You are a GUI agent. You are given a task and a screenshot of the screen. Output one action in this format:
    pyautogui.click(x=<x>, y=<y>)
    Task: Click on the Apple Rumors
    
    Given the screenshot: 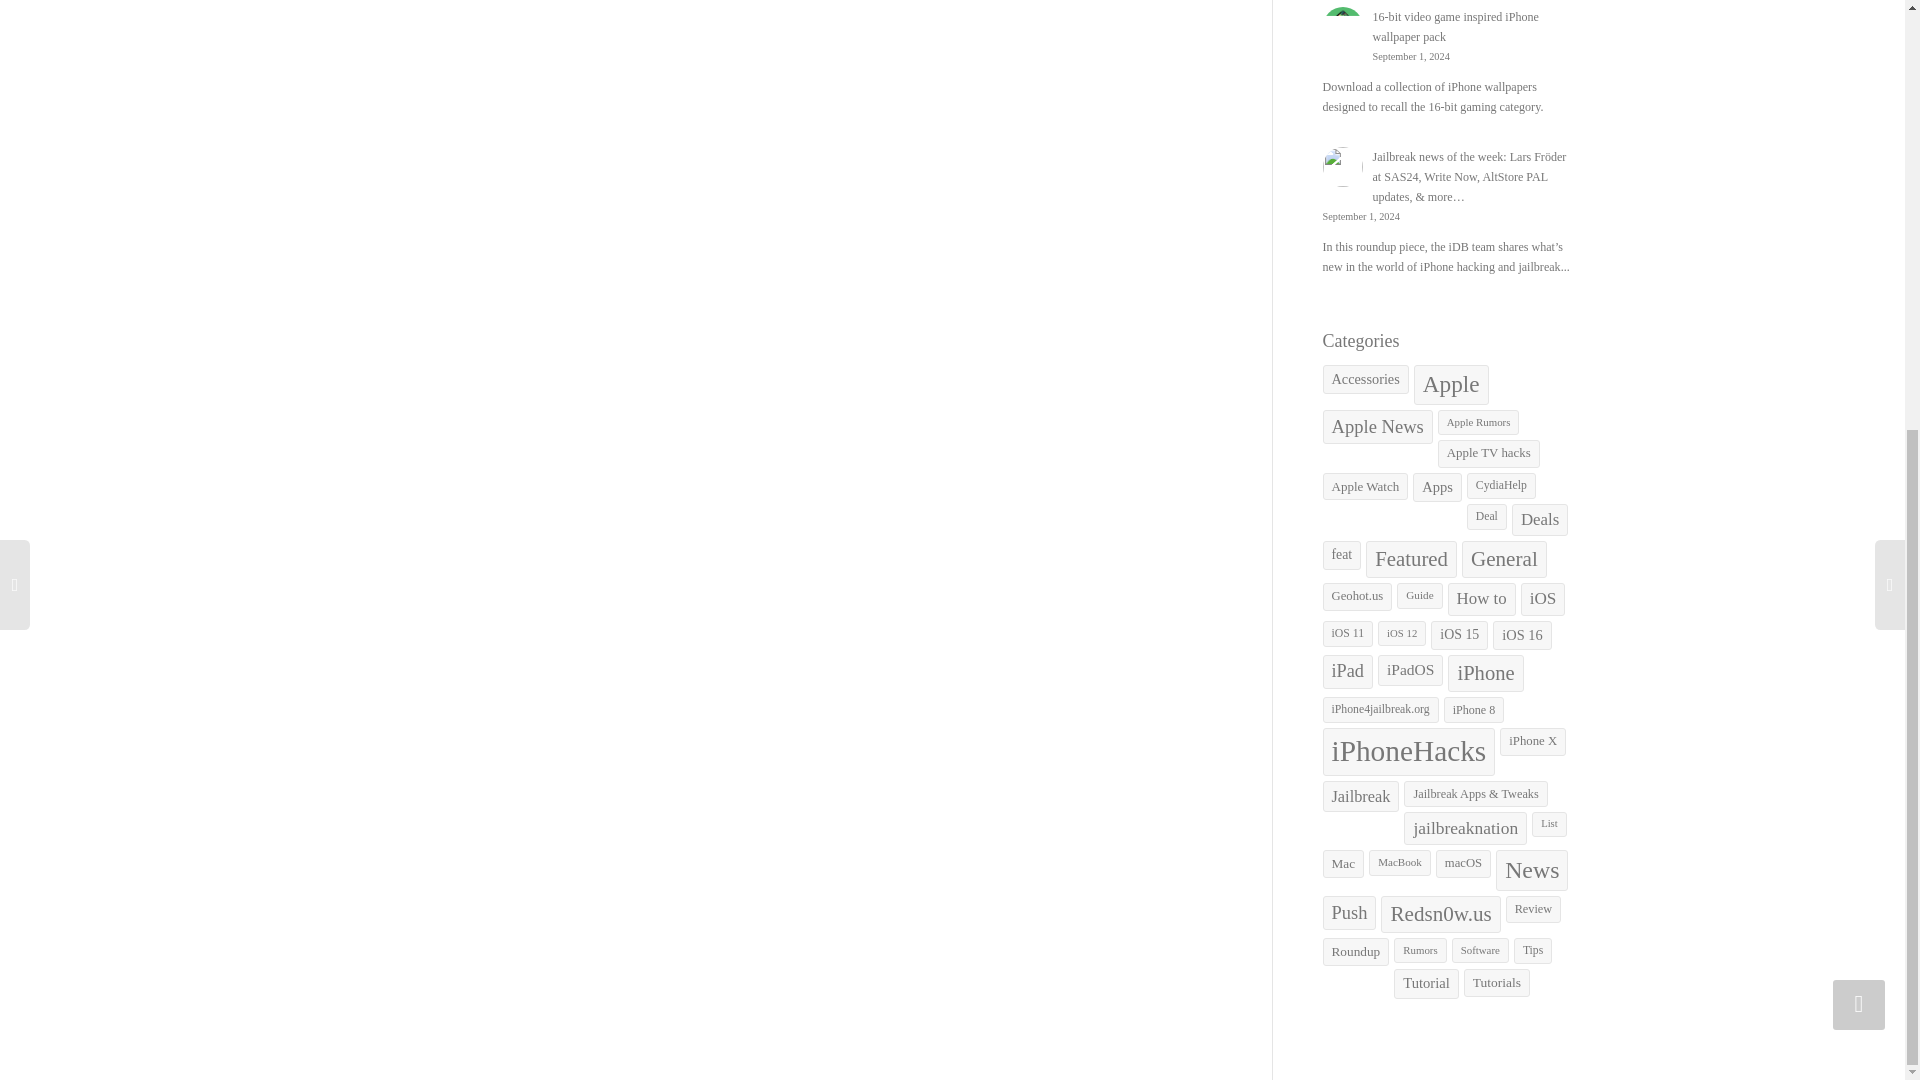 What is the action you would take?
    pyautogui.click(x=1479, y=422)
    